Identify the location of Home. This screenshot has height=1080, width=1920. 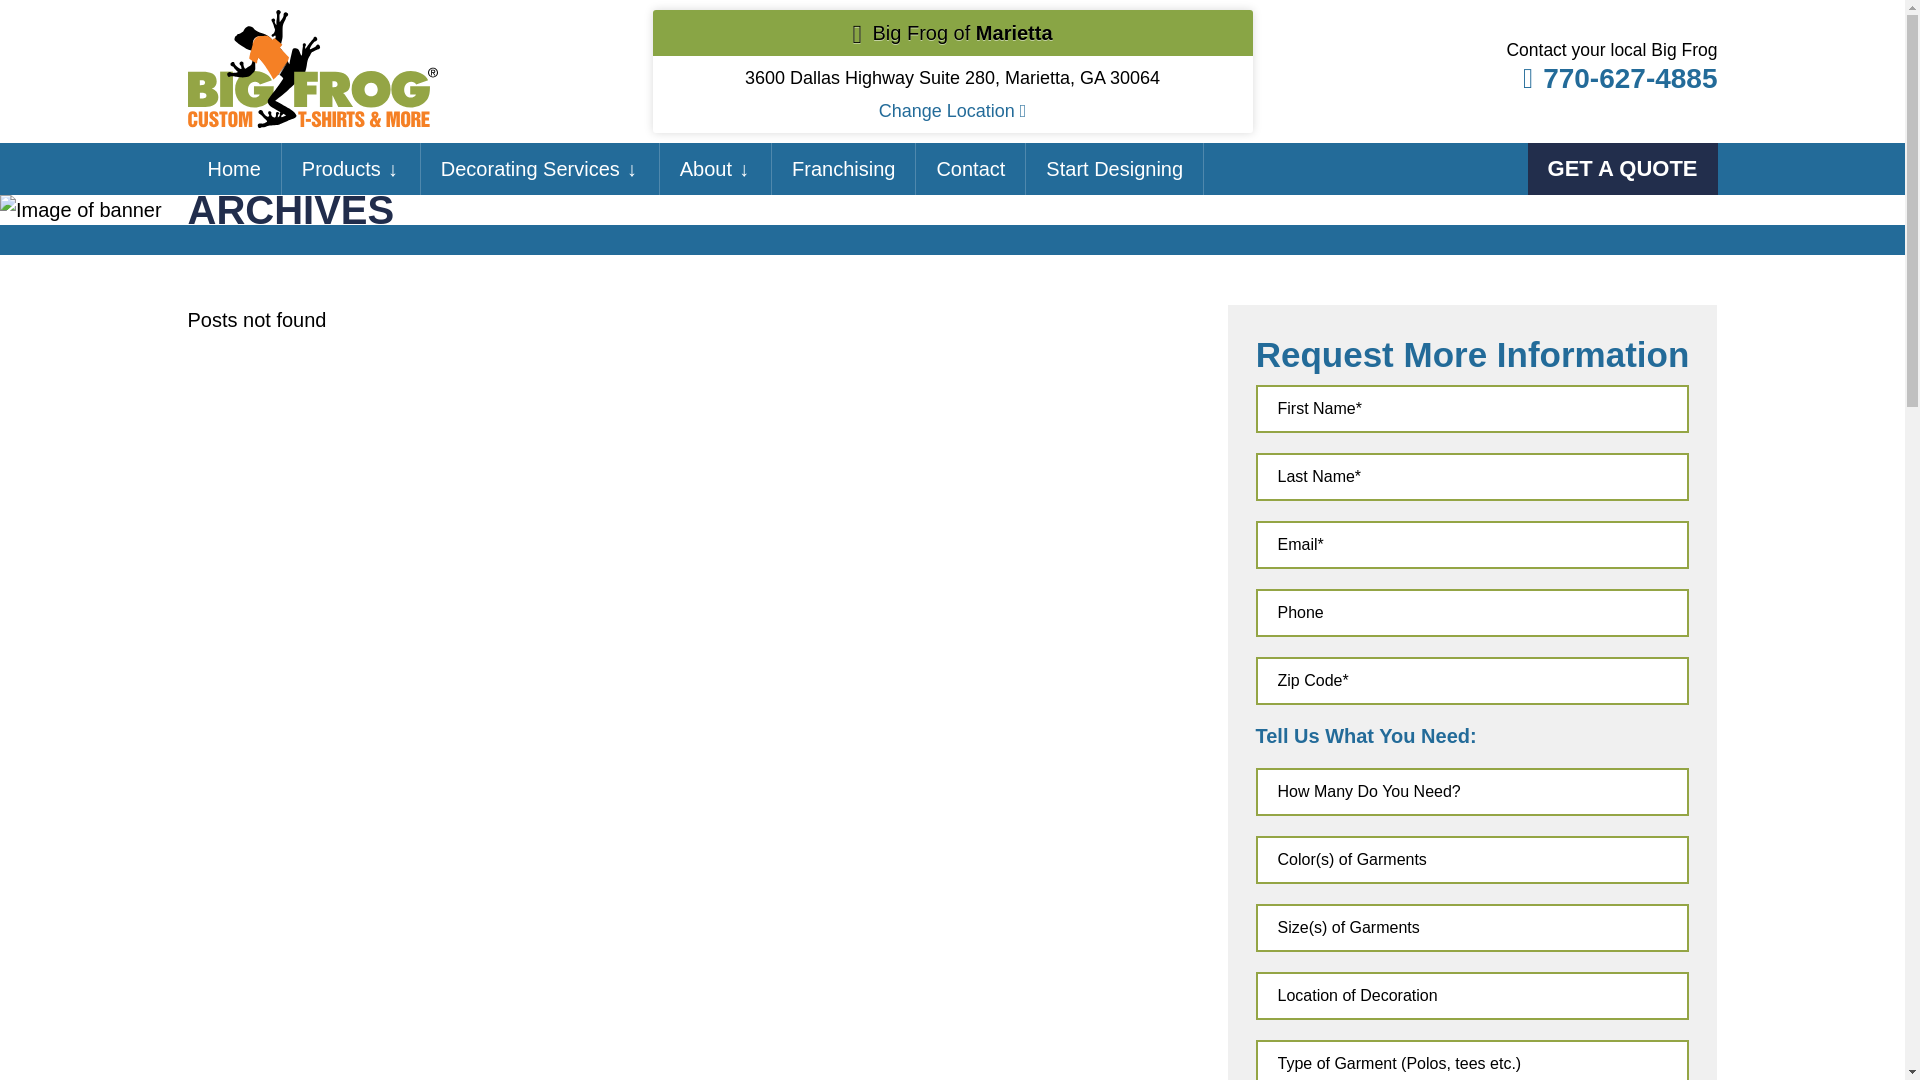
(234, 169).